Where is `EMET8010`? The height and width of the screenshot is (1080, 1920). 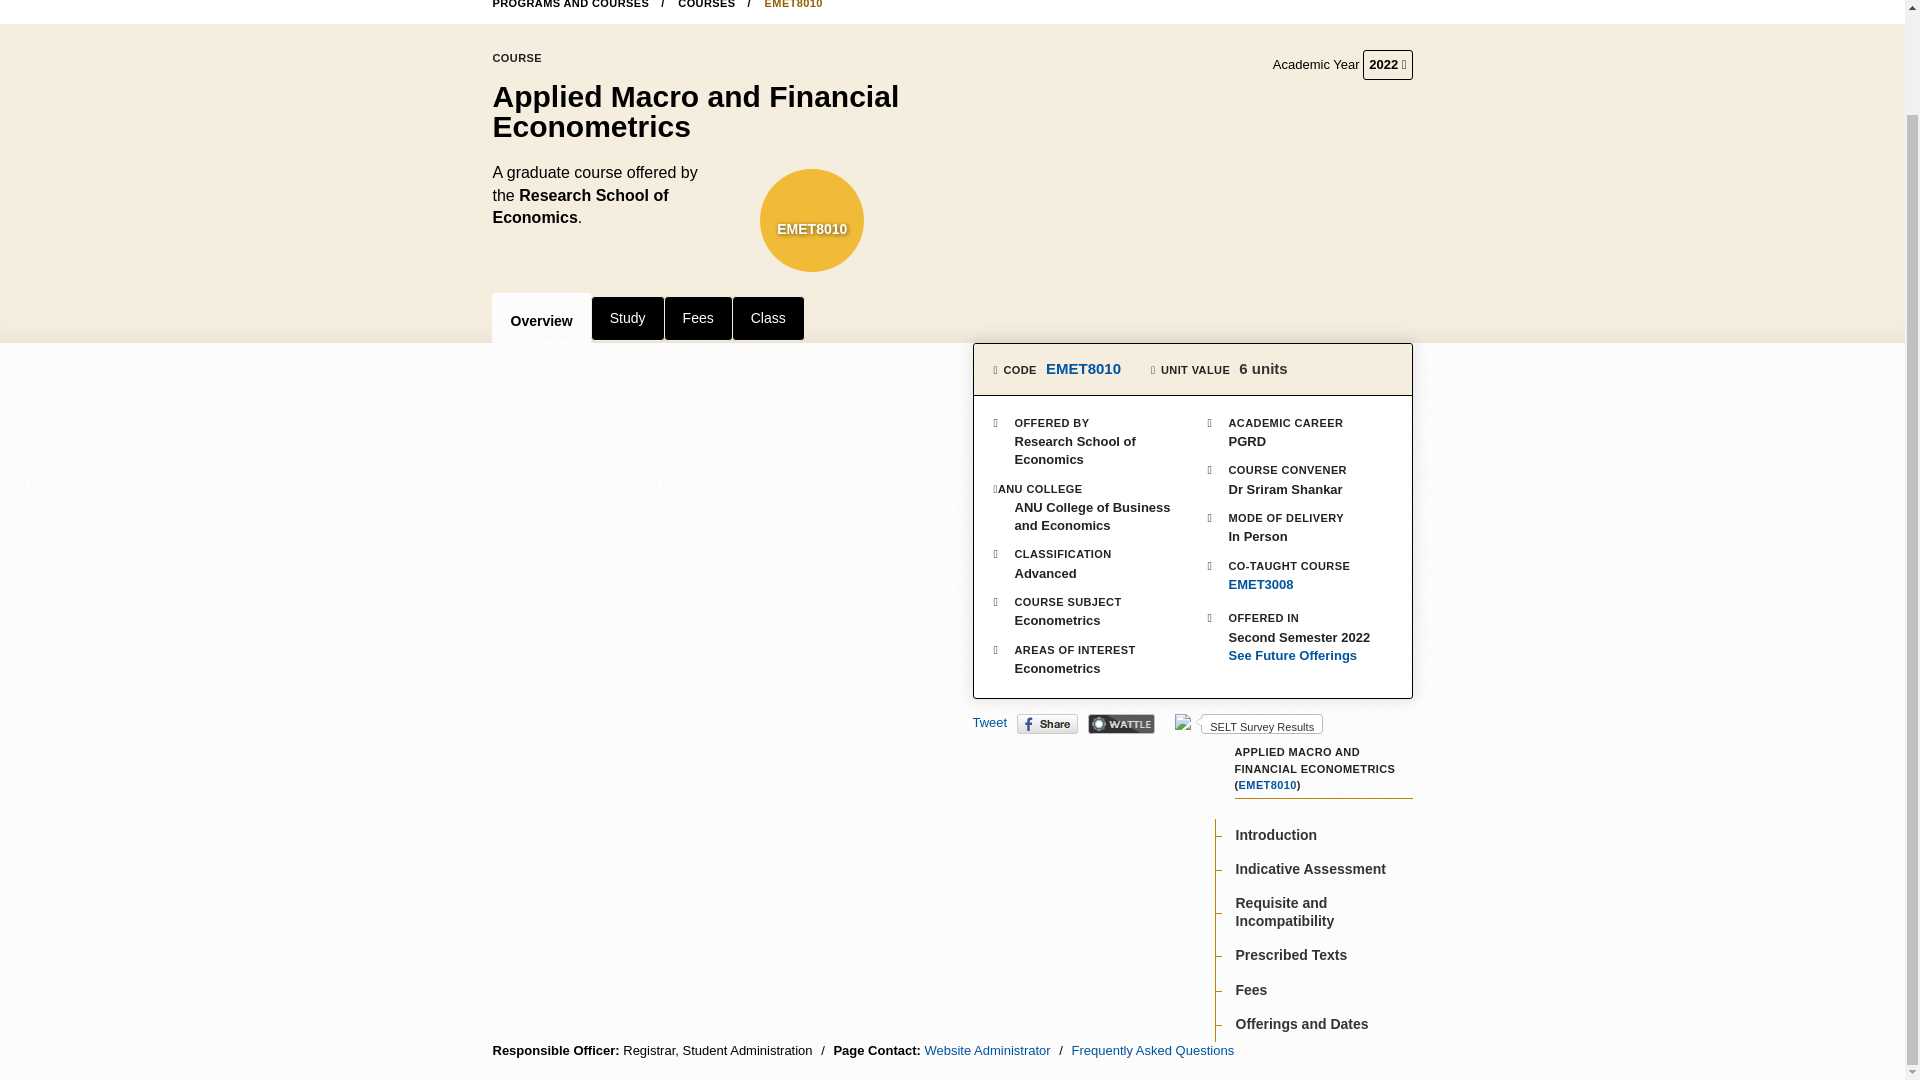
EMET8010 is located at coordinates (812, 228).